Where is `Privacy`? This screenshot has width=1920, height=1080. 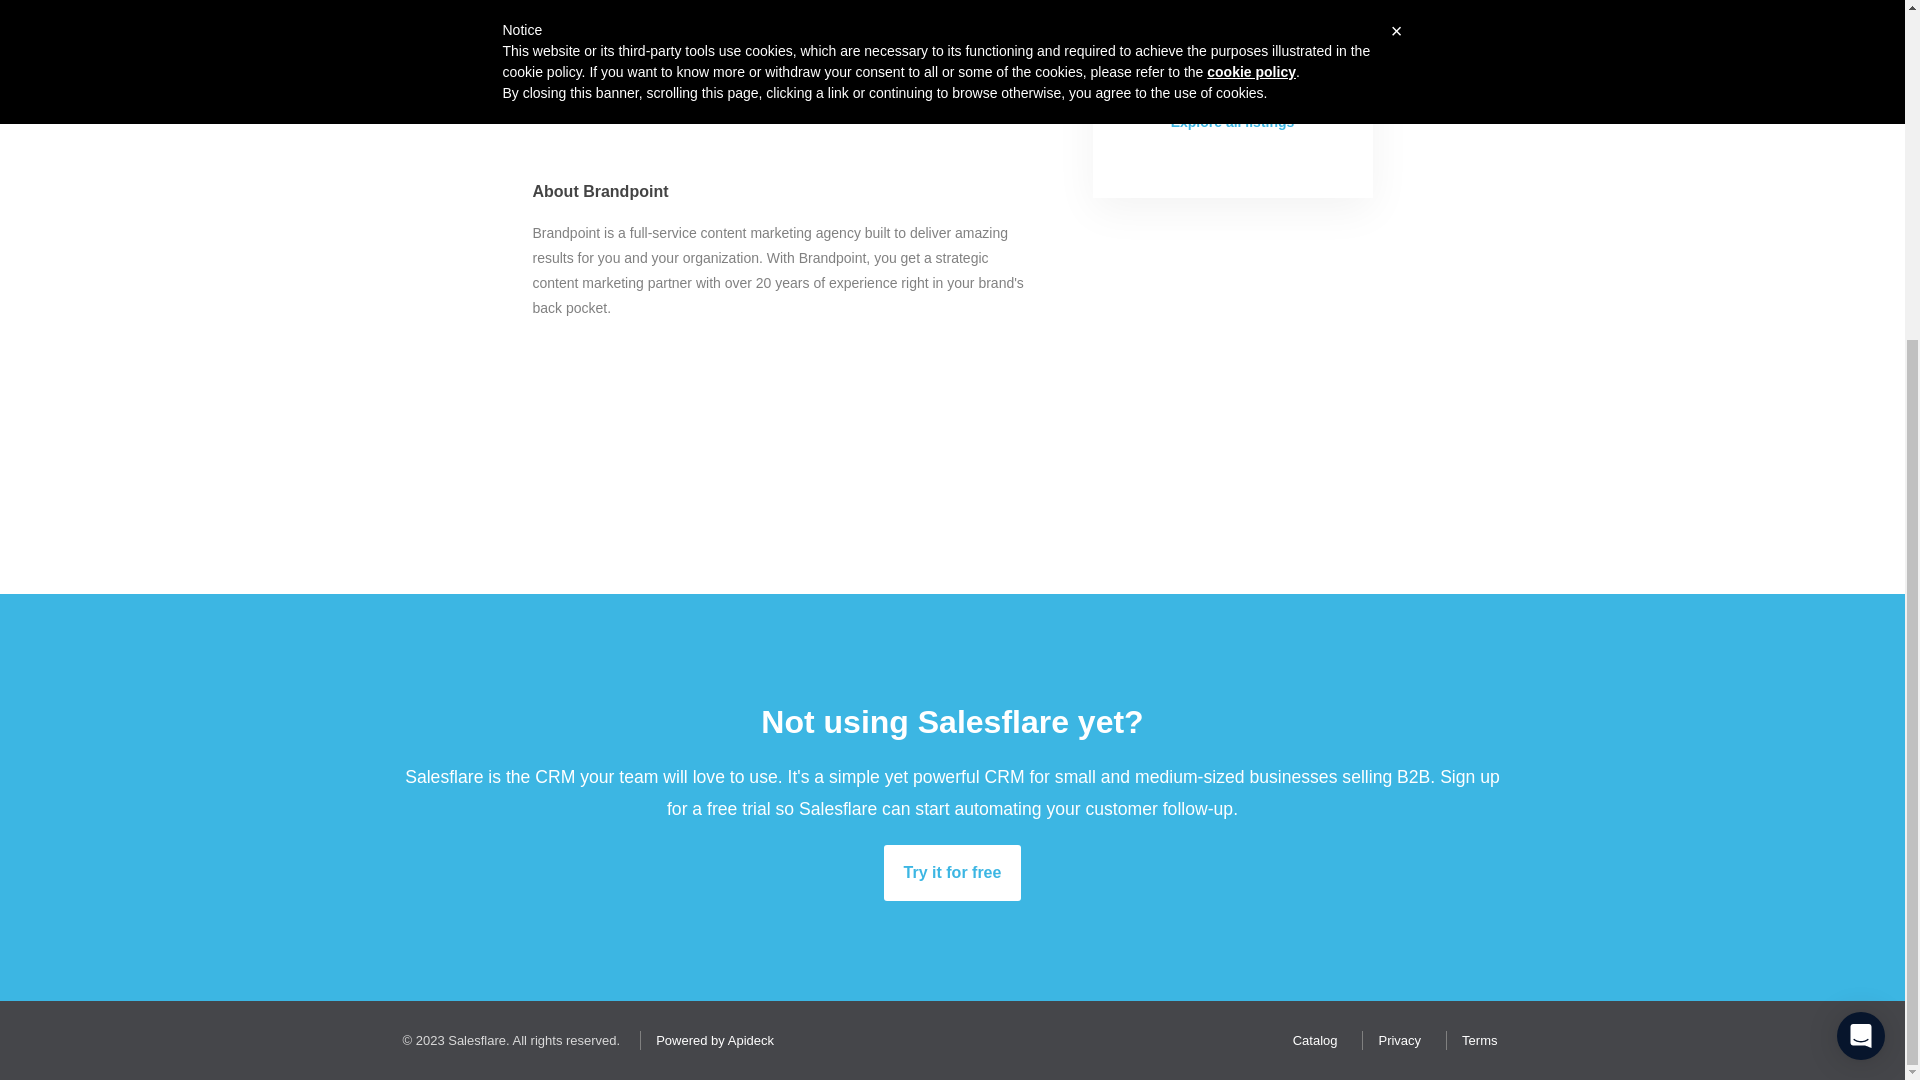 Privacy is located at coordinates (1394, 1040).